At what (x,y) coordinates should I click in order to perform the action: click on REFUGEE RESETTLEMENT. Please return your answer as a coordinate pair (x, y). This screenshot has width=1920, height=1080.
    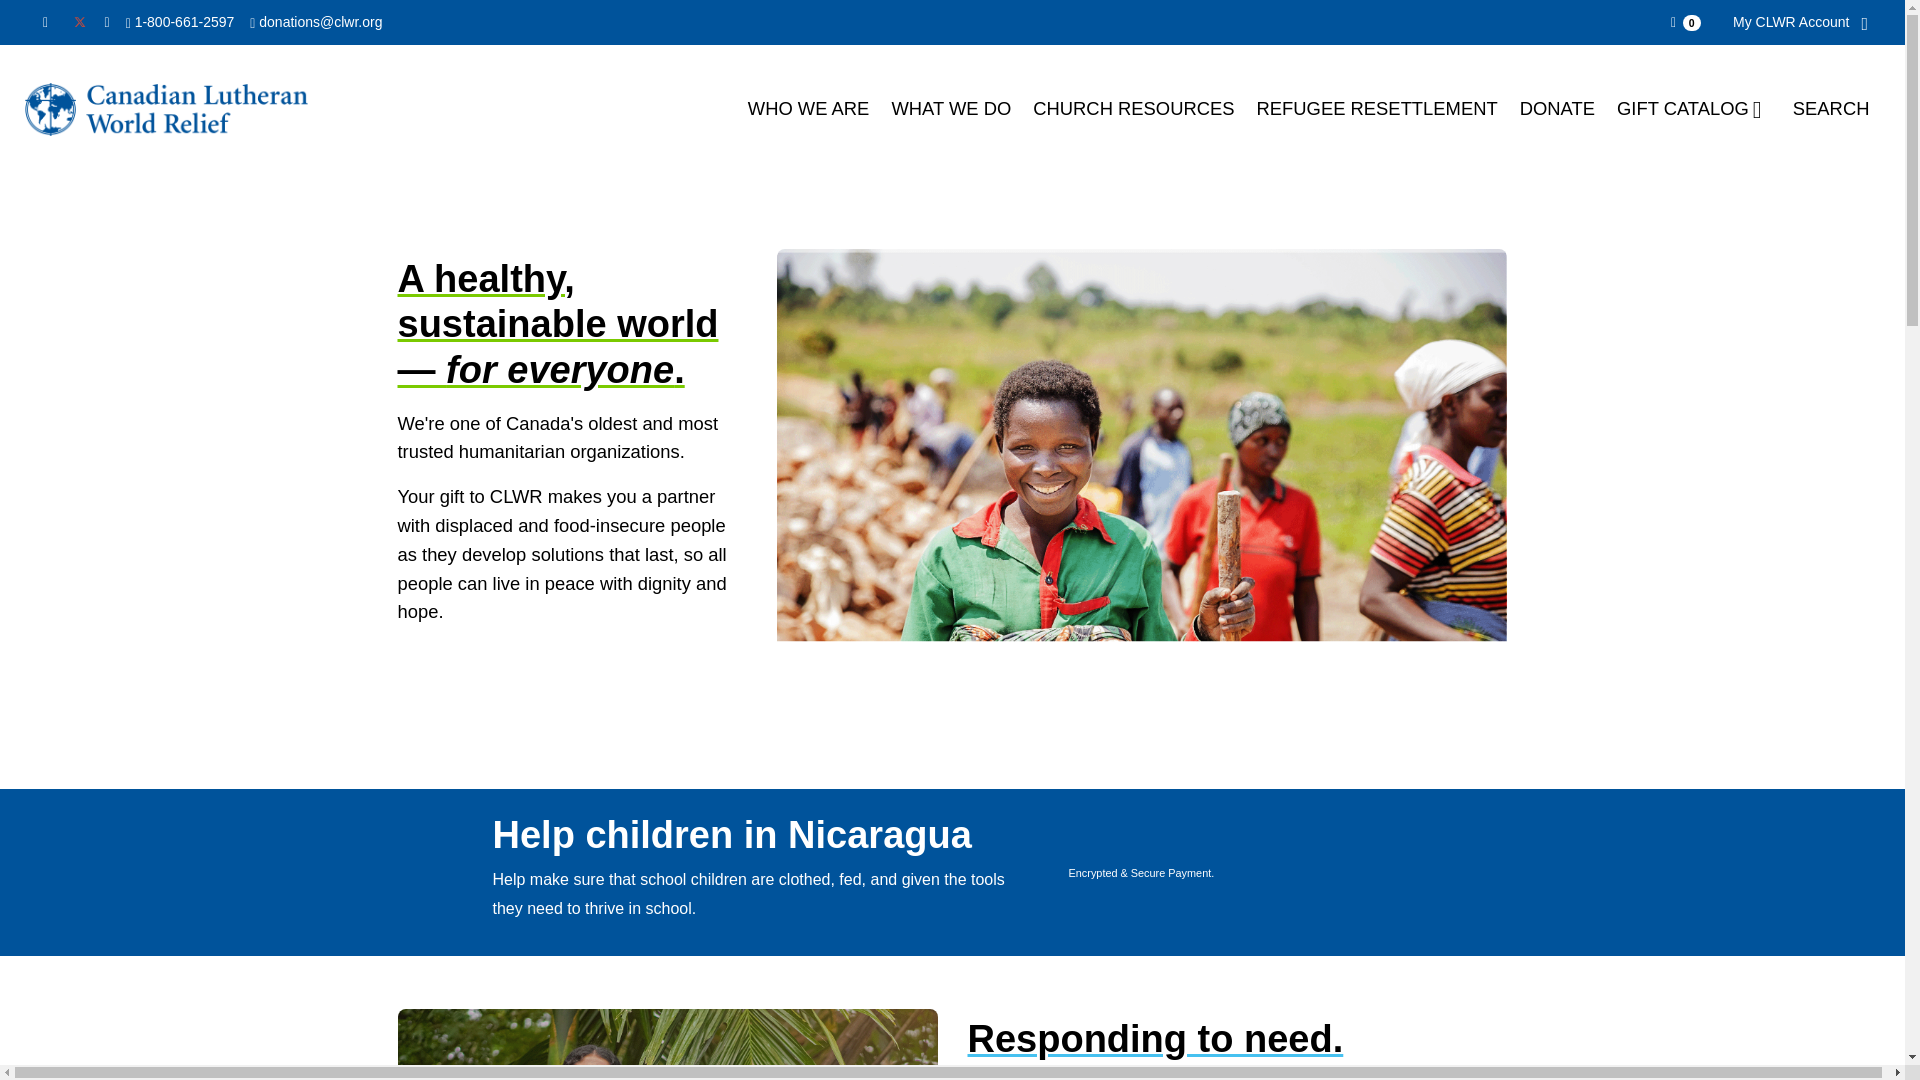
    Looking at the image, I should click on (1378, 108).